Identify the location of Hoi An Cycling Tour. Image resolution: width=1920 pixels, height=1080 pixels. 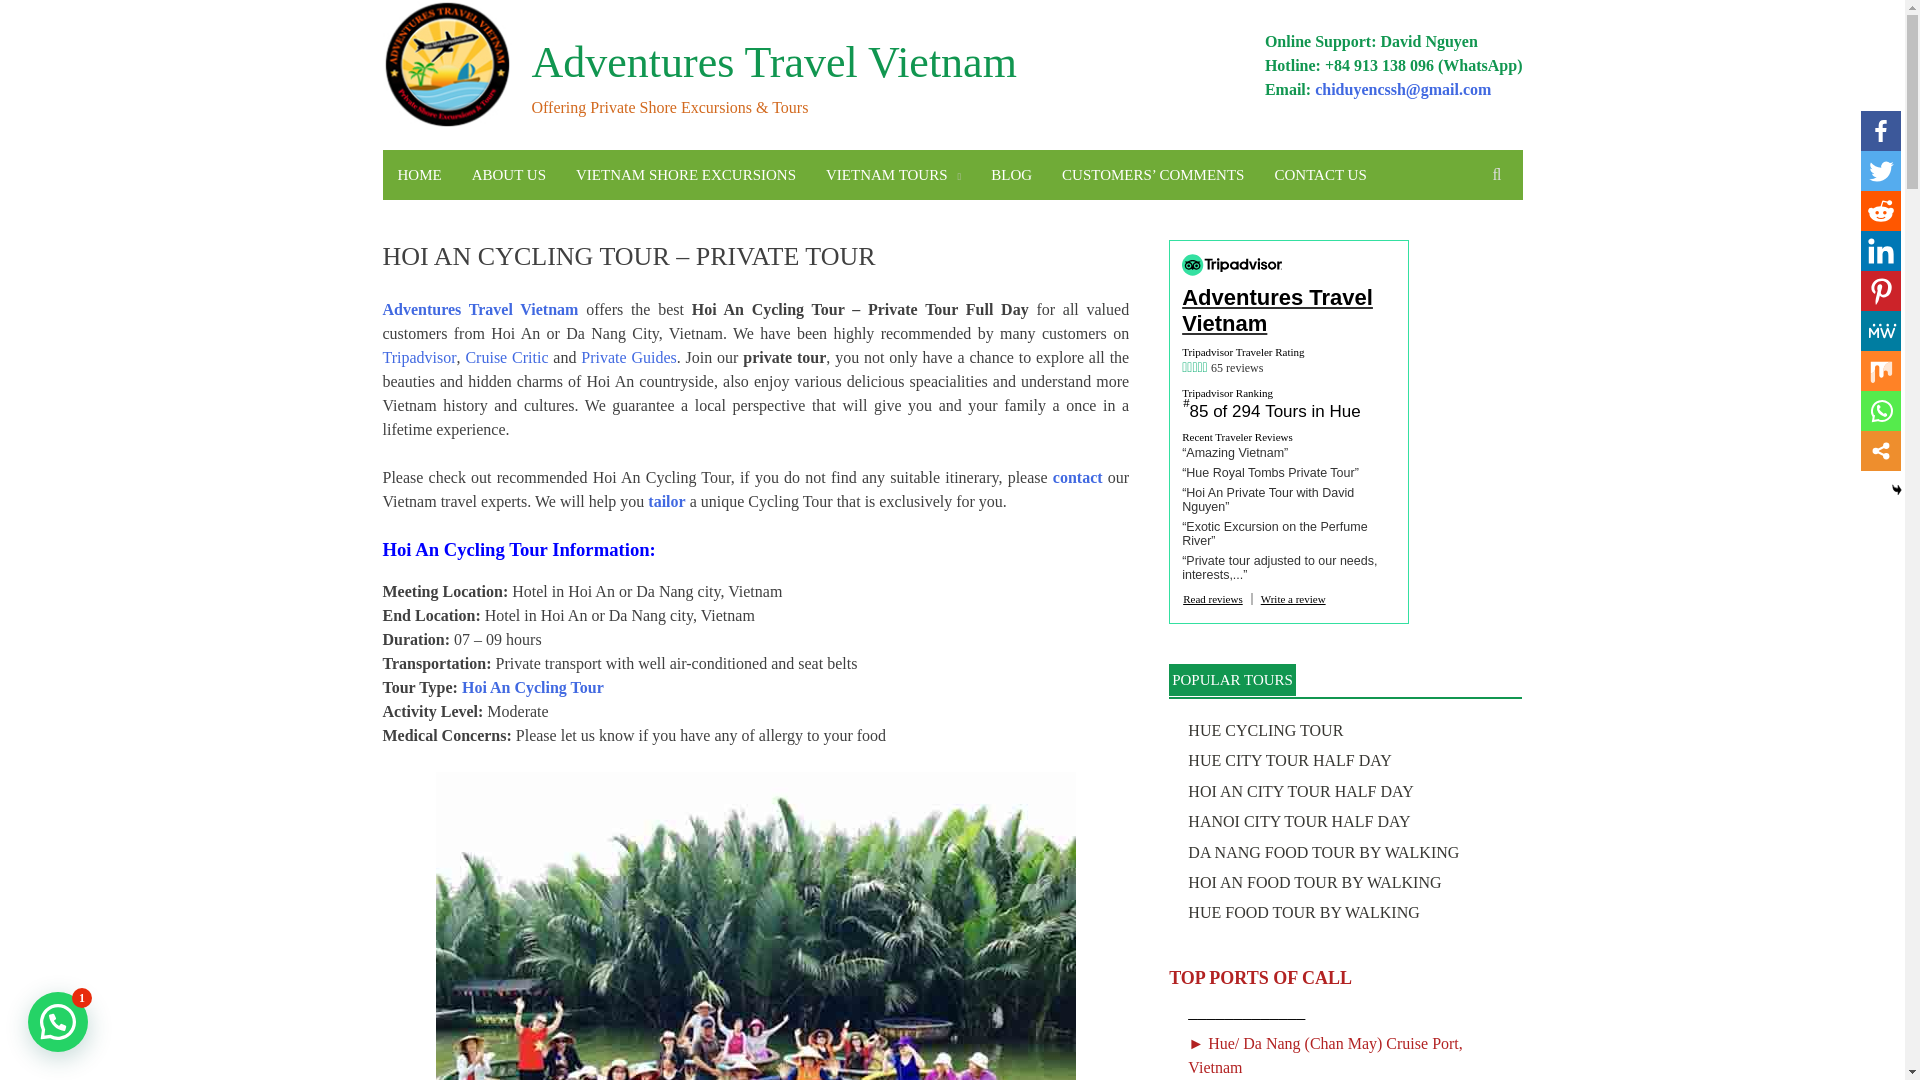
(533, 687).